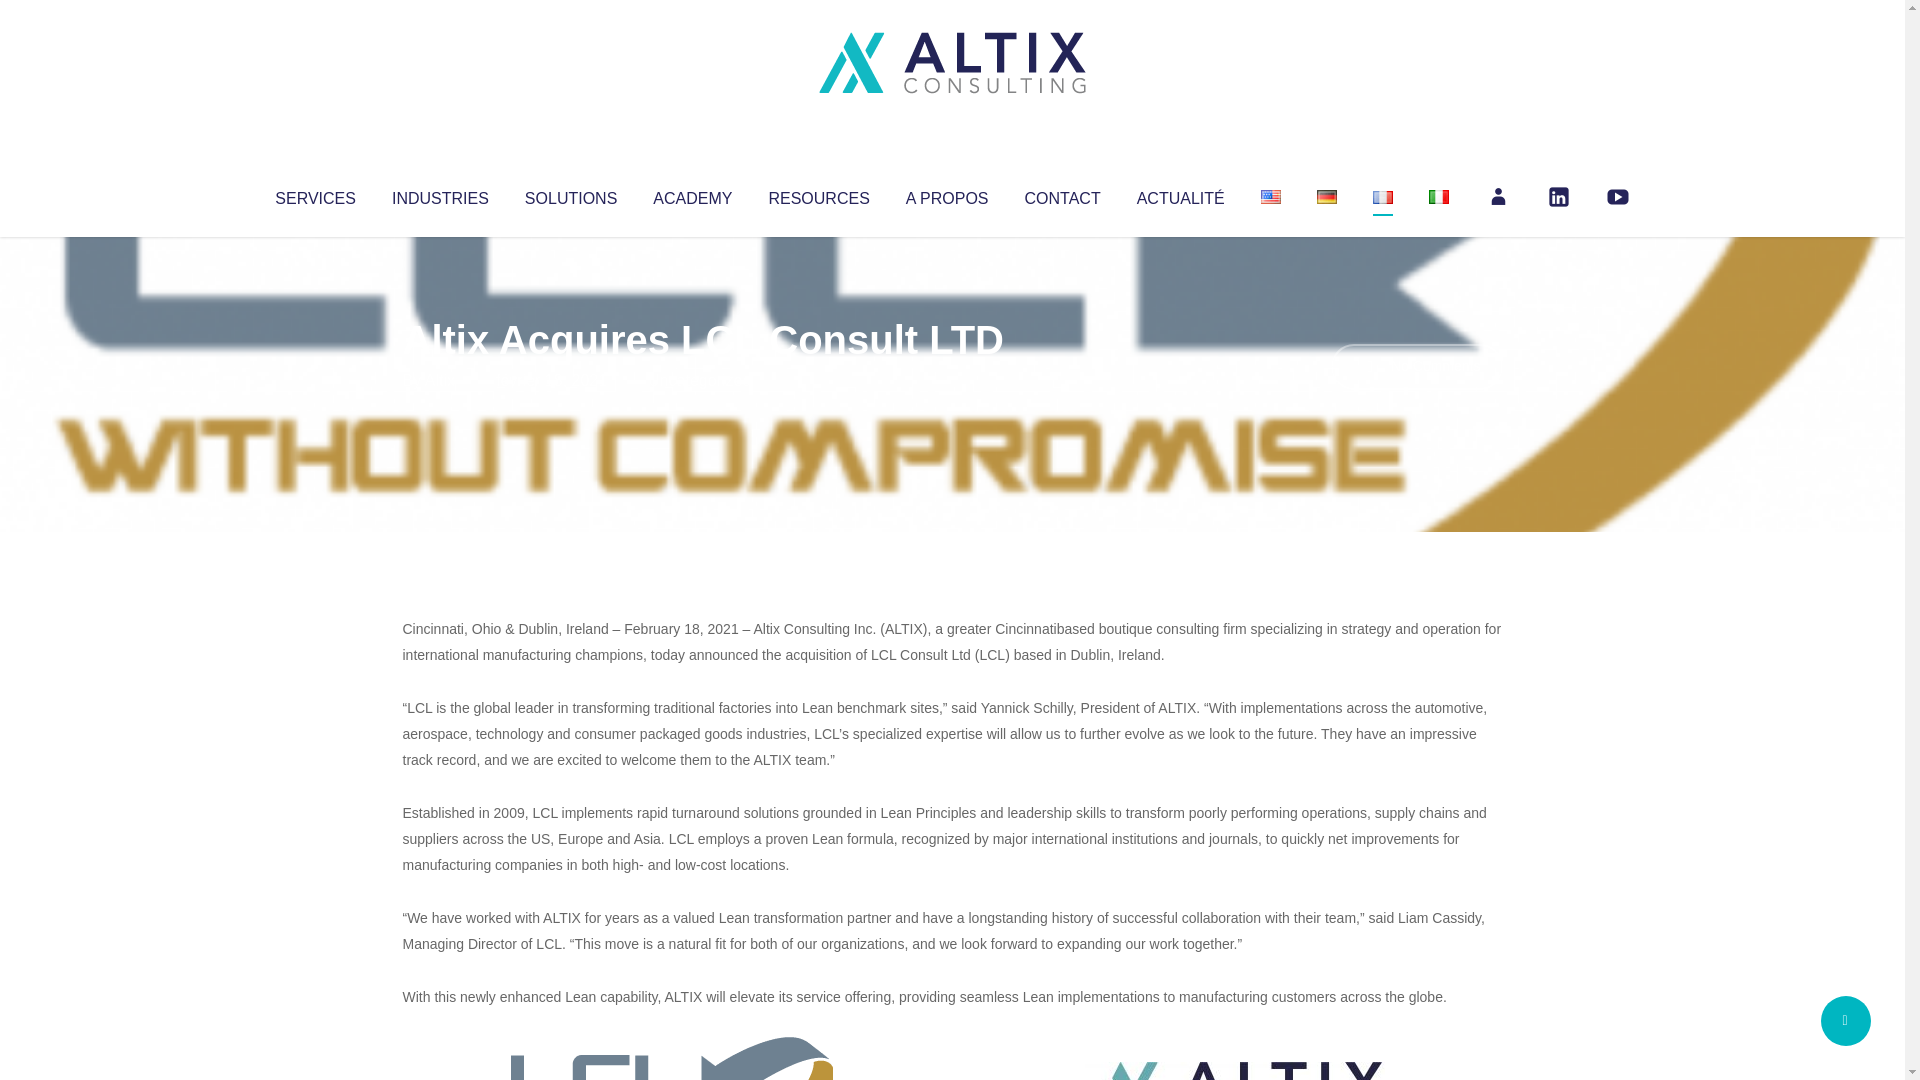 The height and width of the screenshot is (1080, 1920). I want to click on A PROPOS, so click(947, 194).